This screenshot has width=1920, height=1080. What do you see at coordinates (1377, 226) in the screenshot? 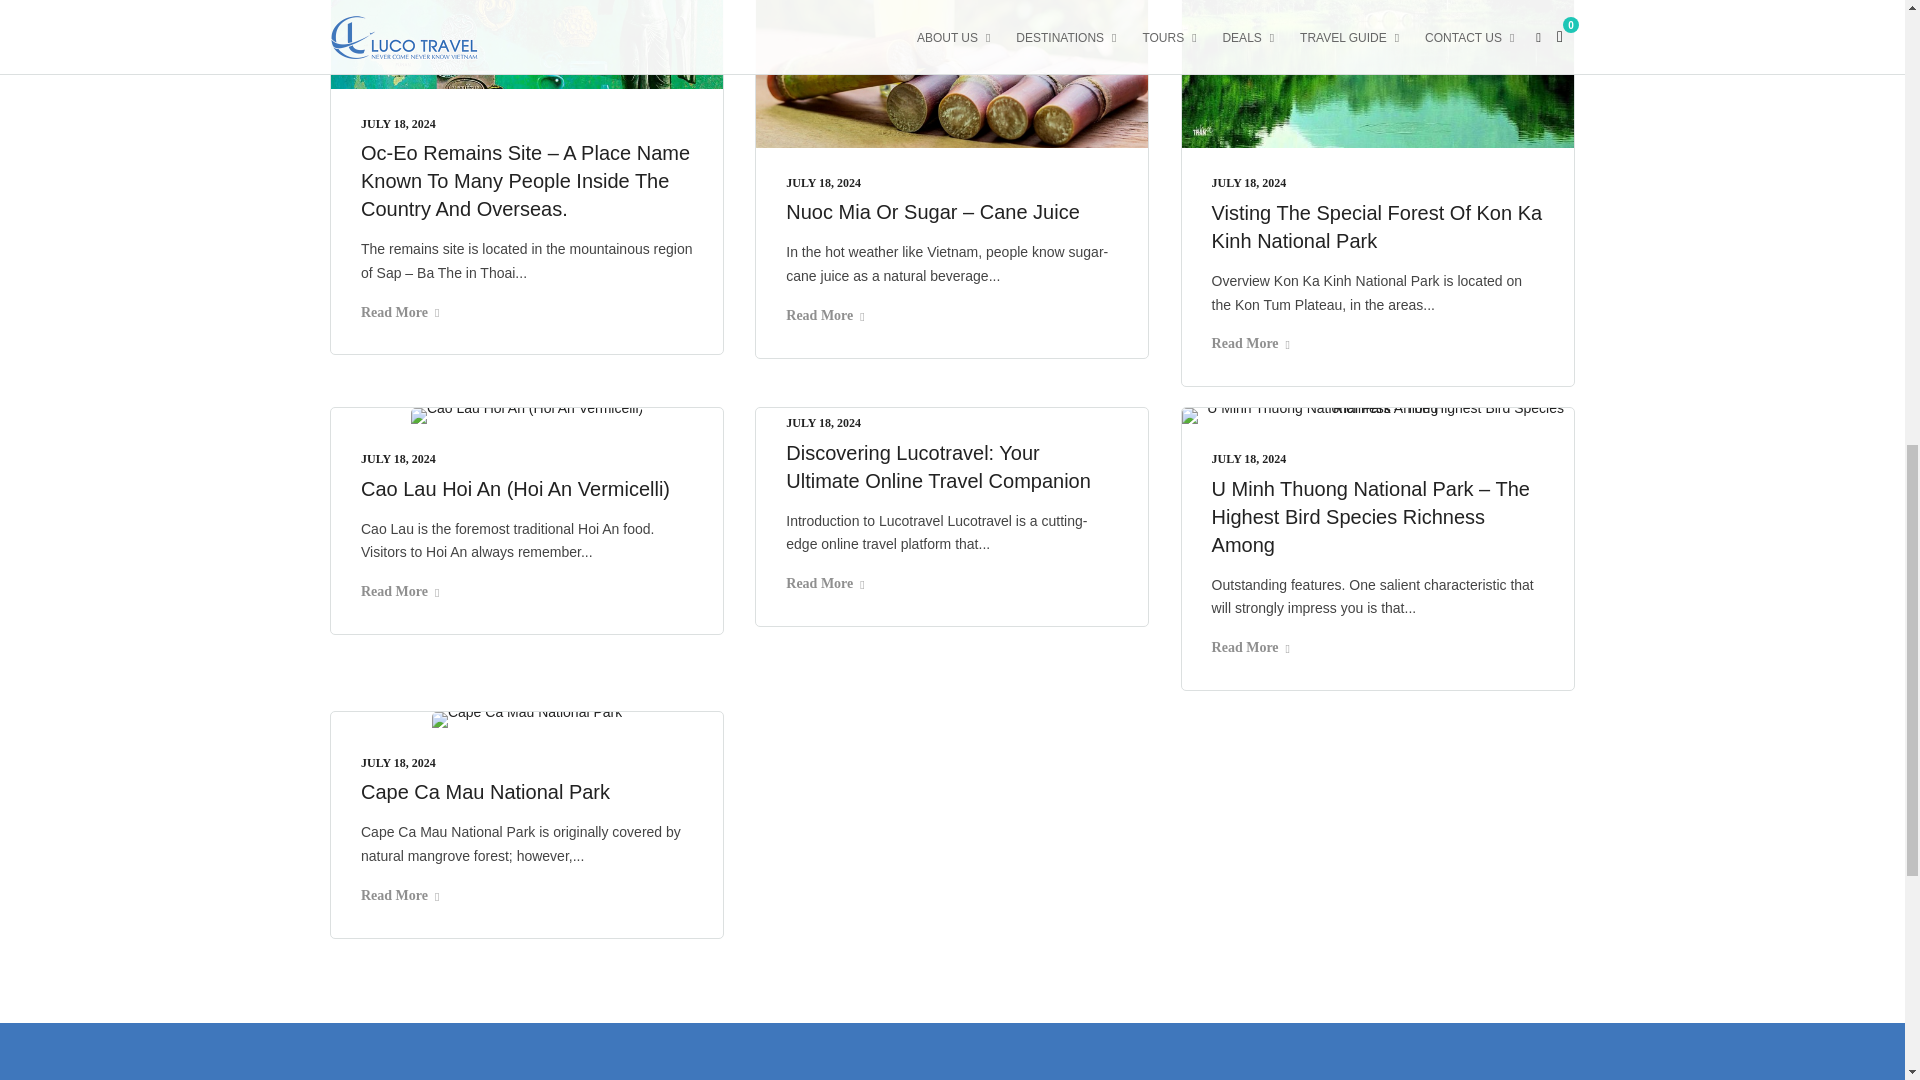
I see `Visting The Special Forest Of Kon Ka Kinh National Park` at bounding box center [1377, 226].